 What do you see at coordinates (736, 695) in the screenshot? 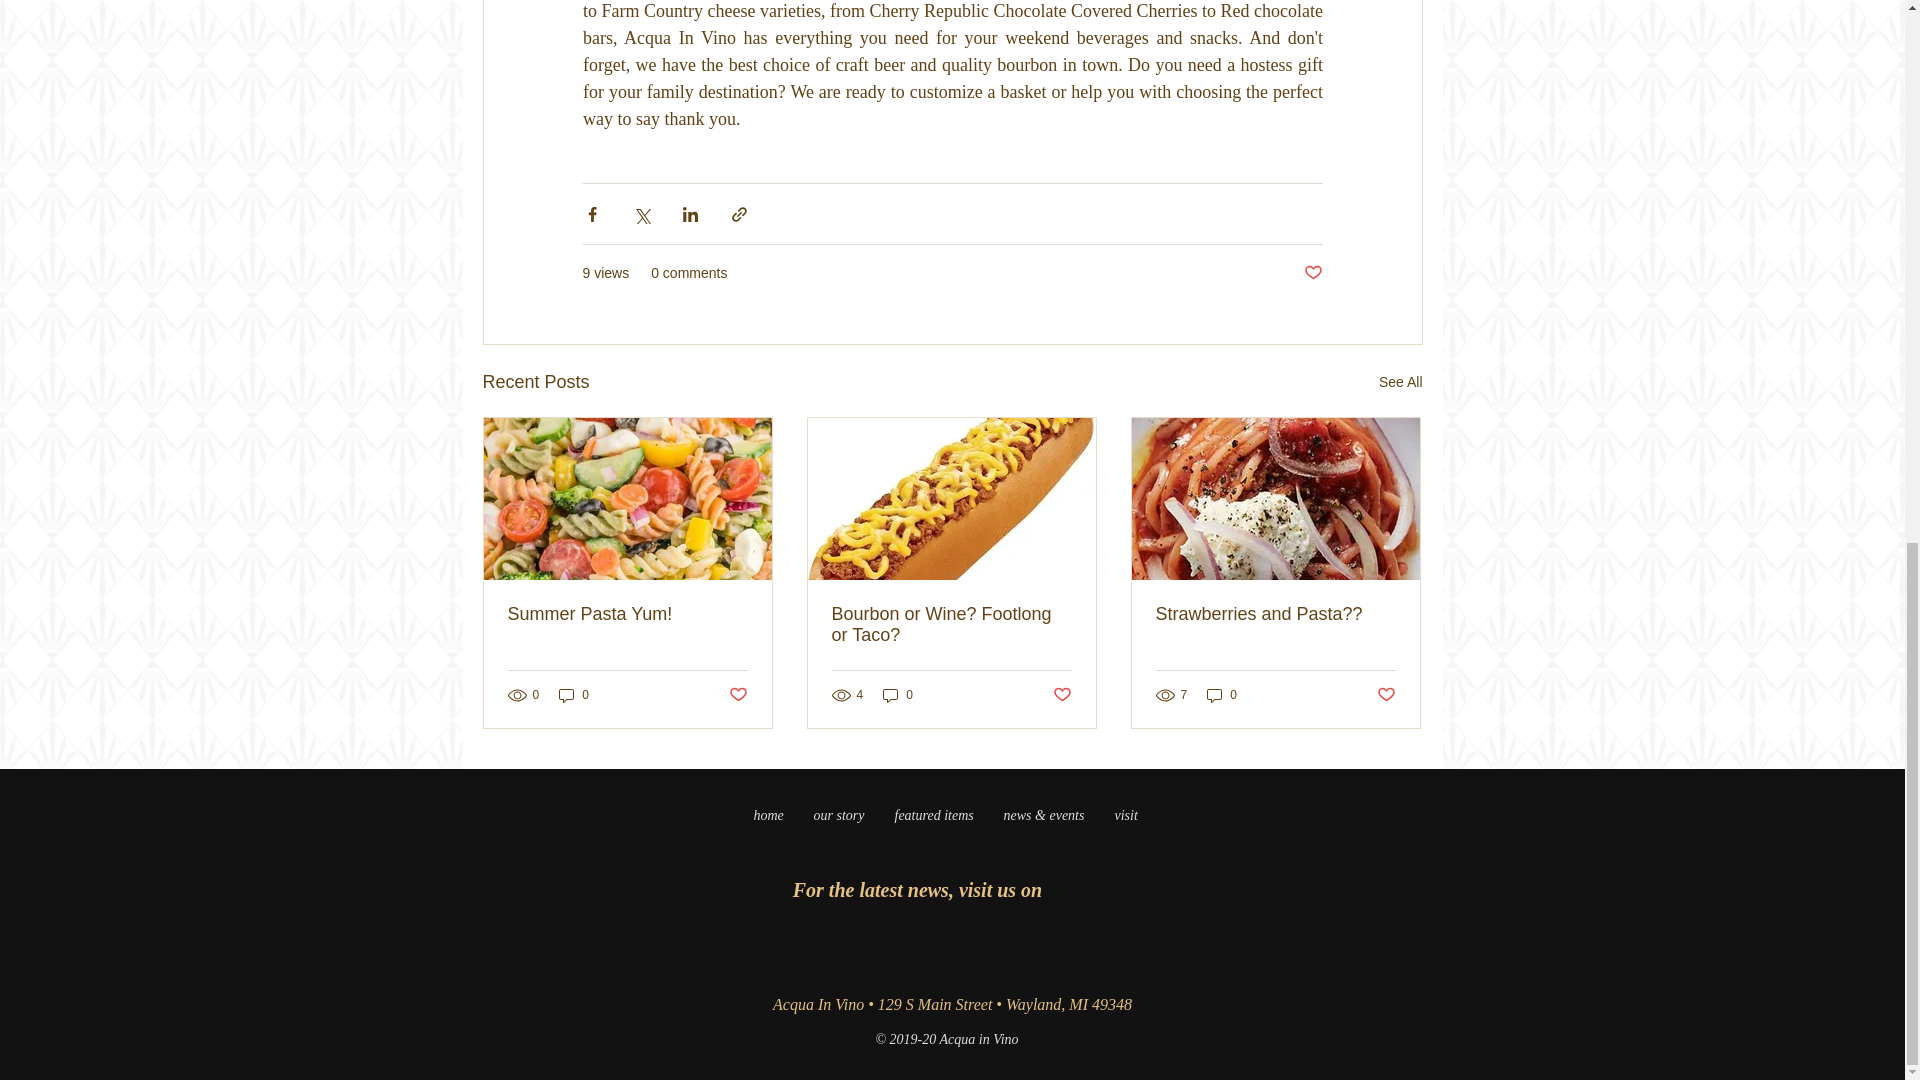
I see `Post not marked as liked` at bounding box center [736, 695].